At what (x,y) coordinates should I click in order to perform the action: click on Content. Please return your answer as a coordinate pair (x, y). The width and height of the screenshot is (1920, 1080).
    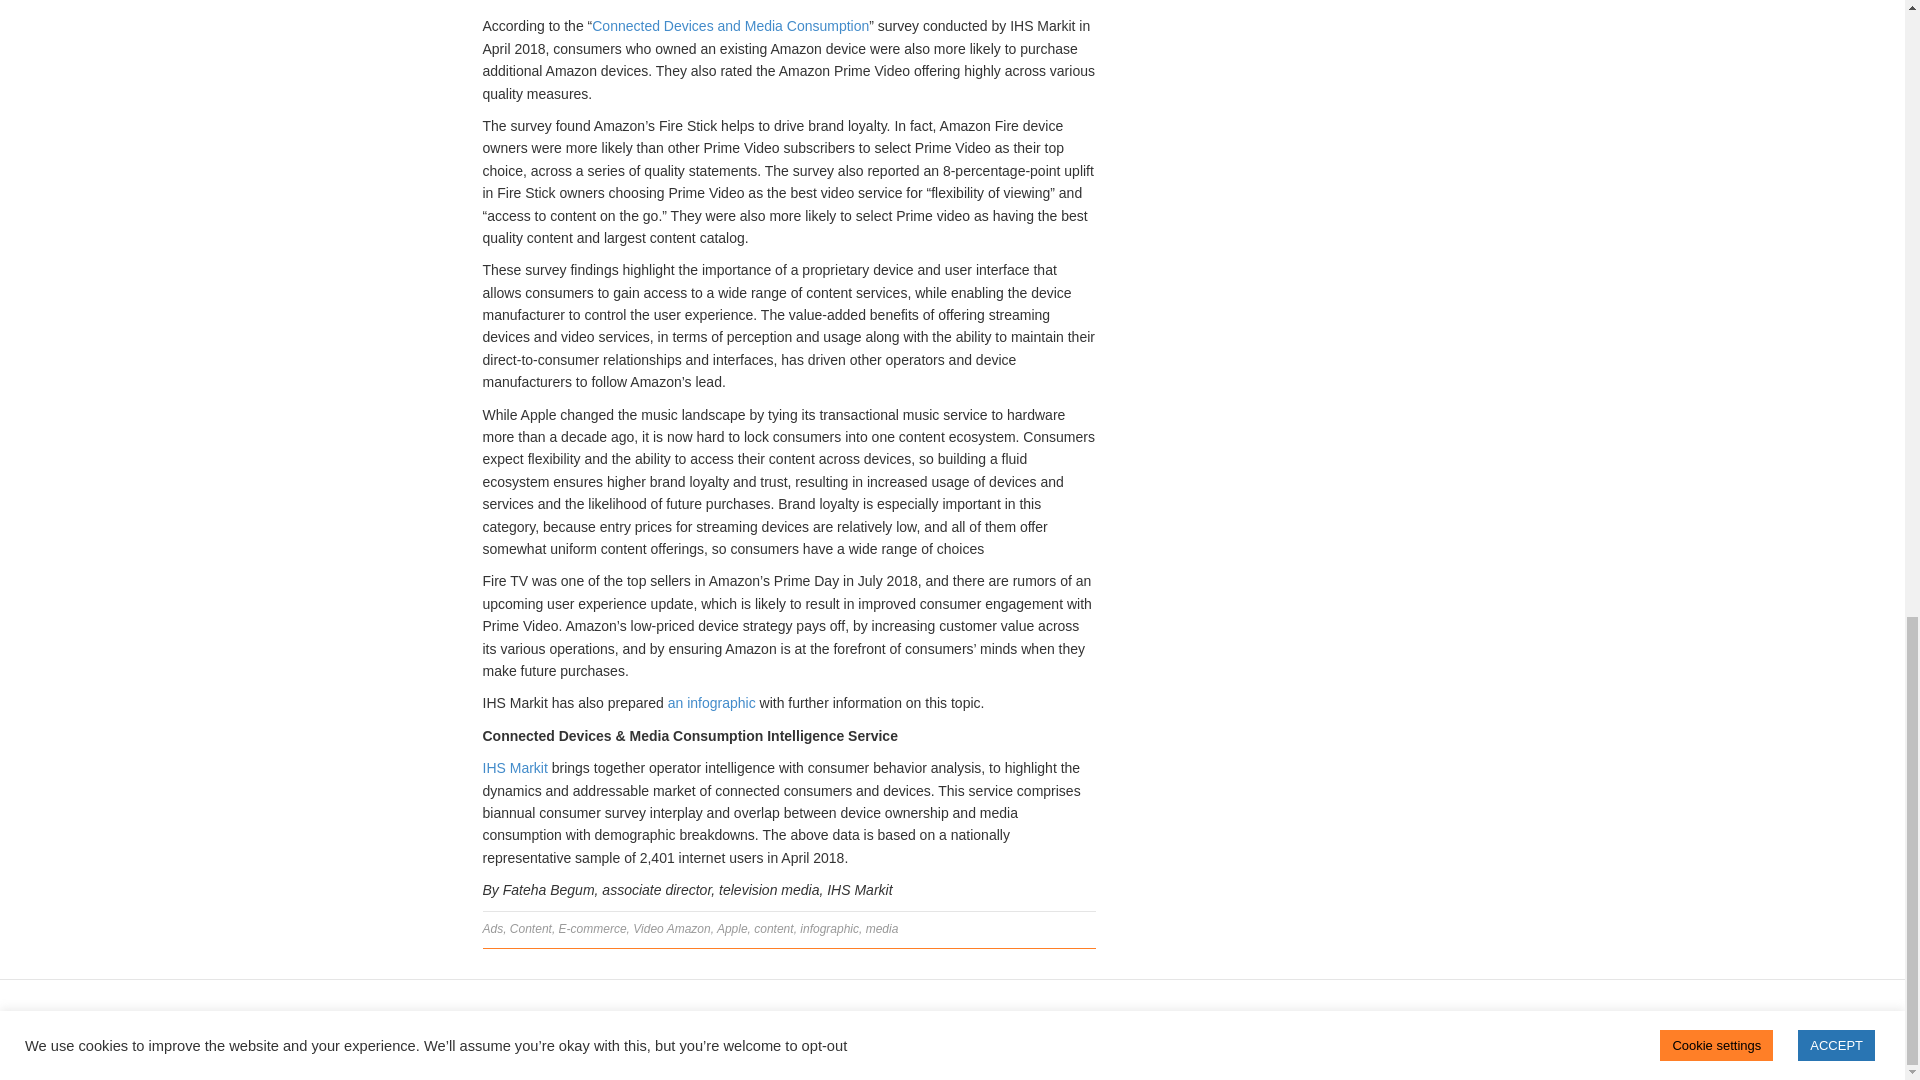
    Looking at the image, I should click on (531, 929).